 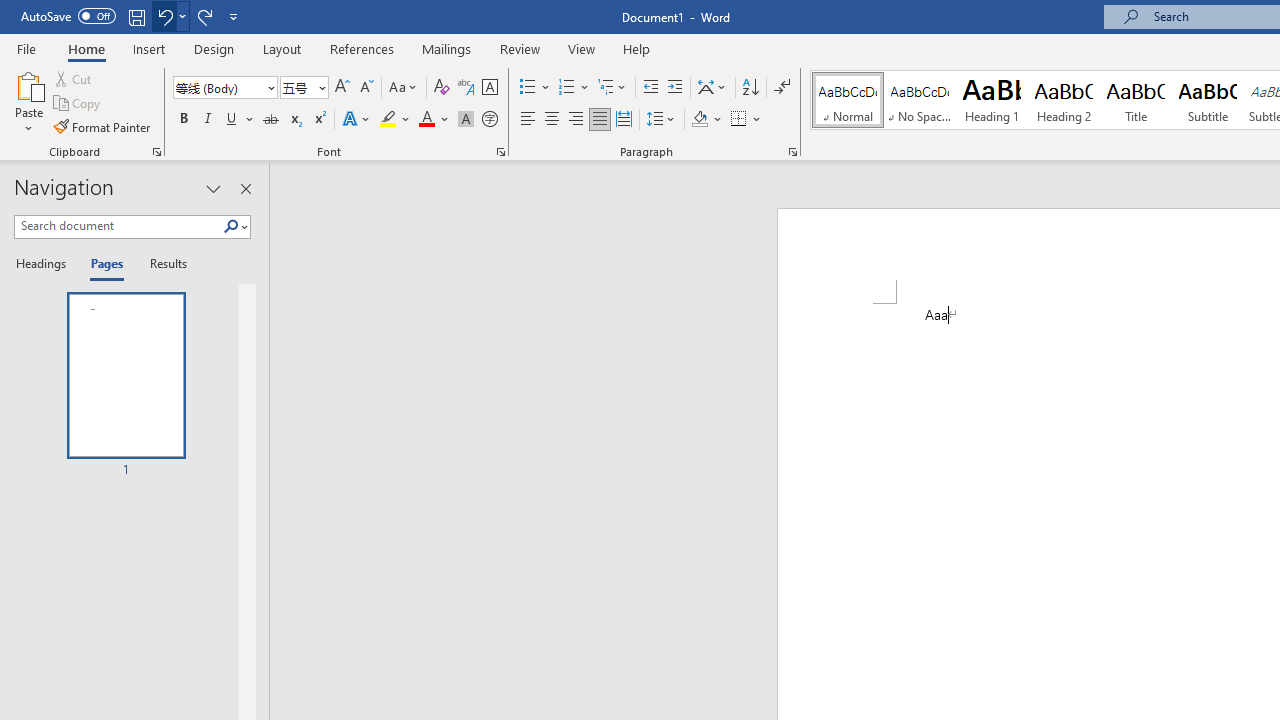 What do you see at coordinates (661, 120) in the screenshot?
I see `Line and Paragraph Spacing` at bounding box center [661, 120].